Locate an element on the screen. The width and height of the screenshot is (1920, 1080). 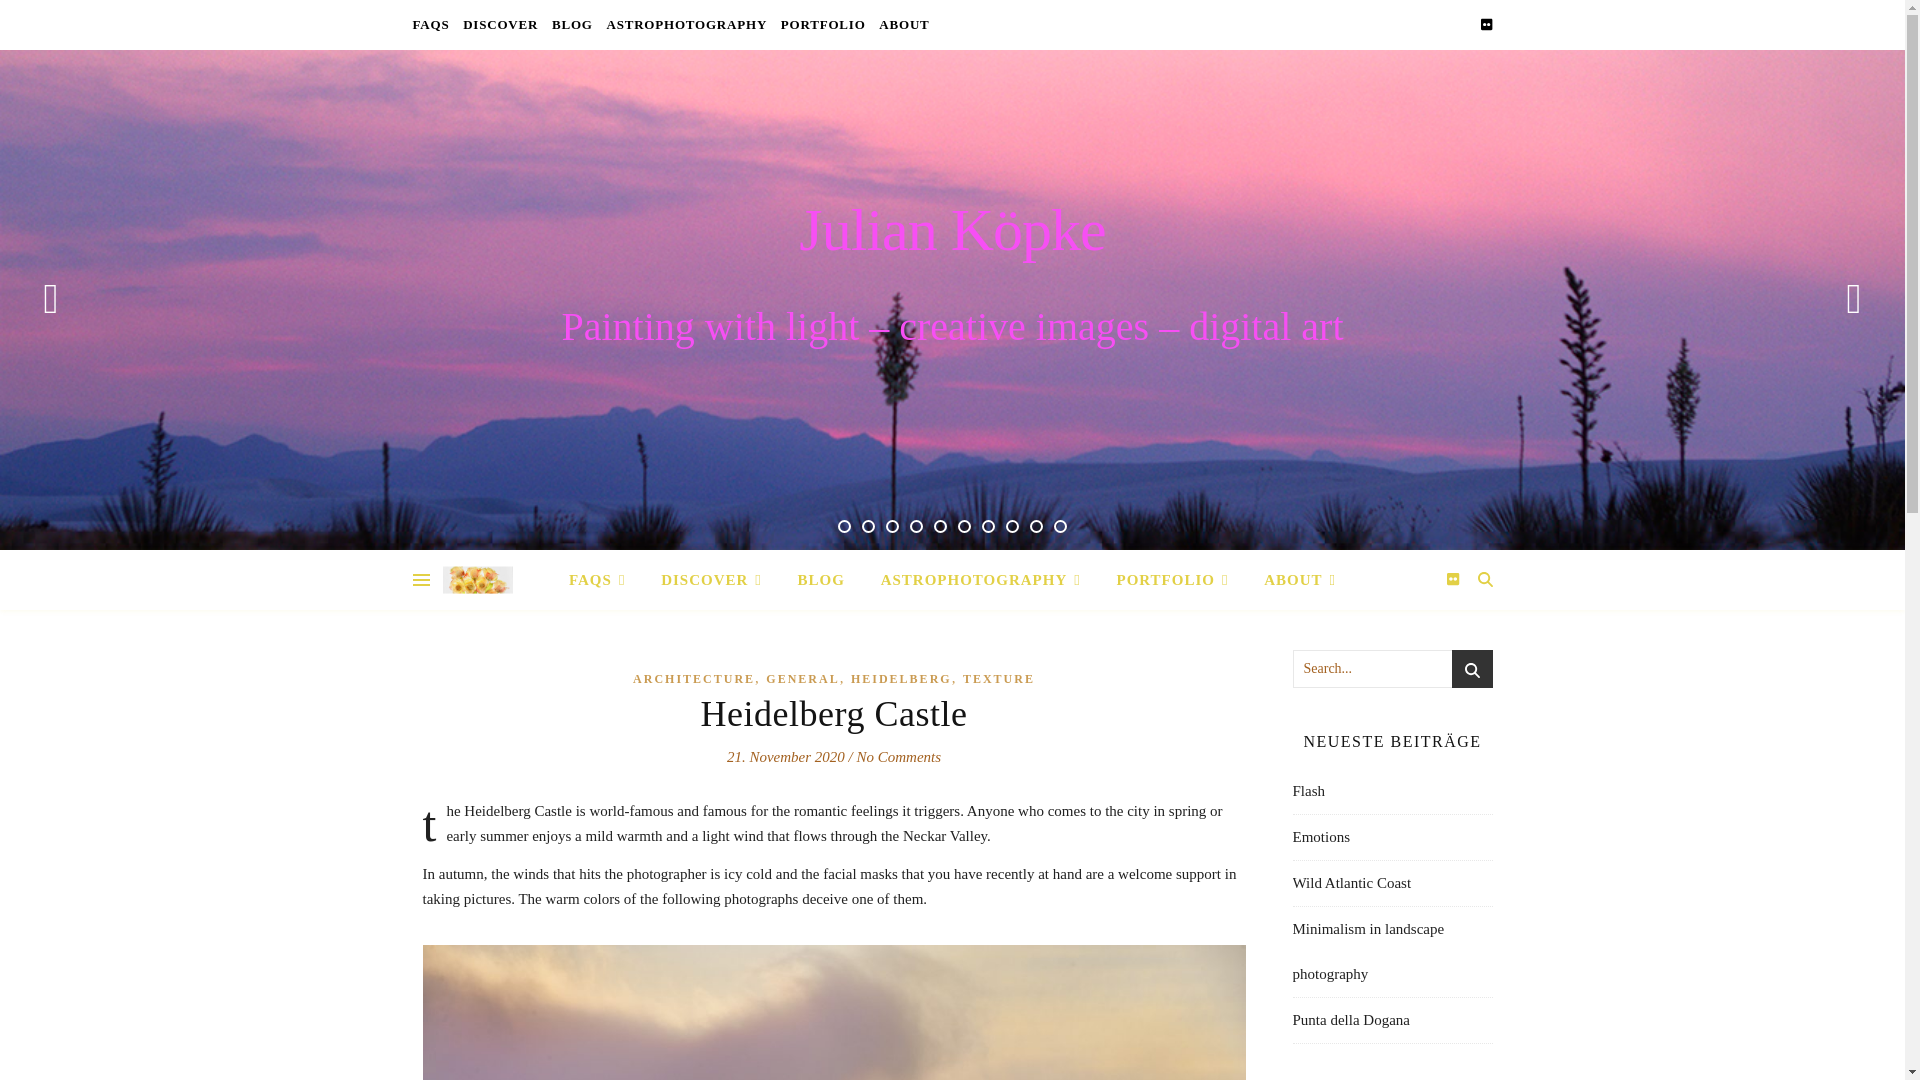
PORTFOLIO is located at coordinates (823, 24).